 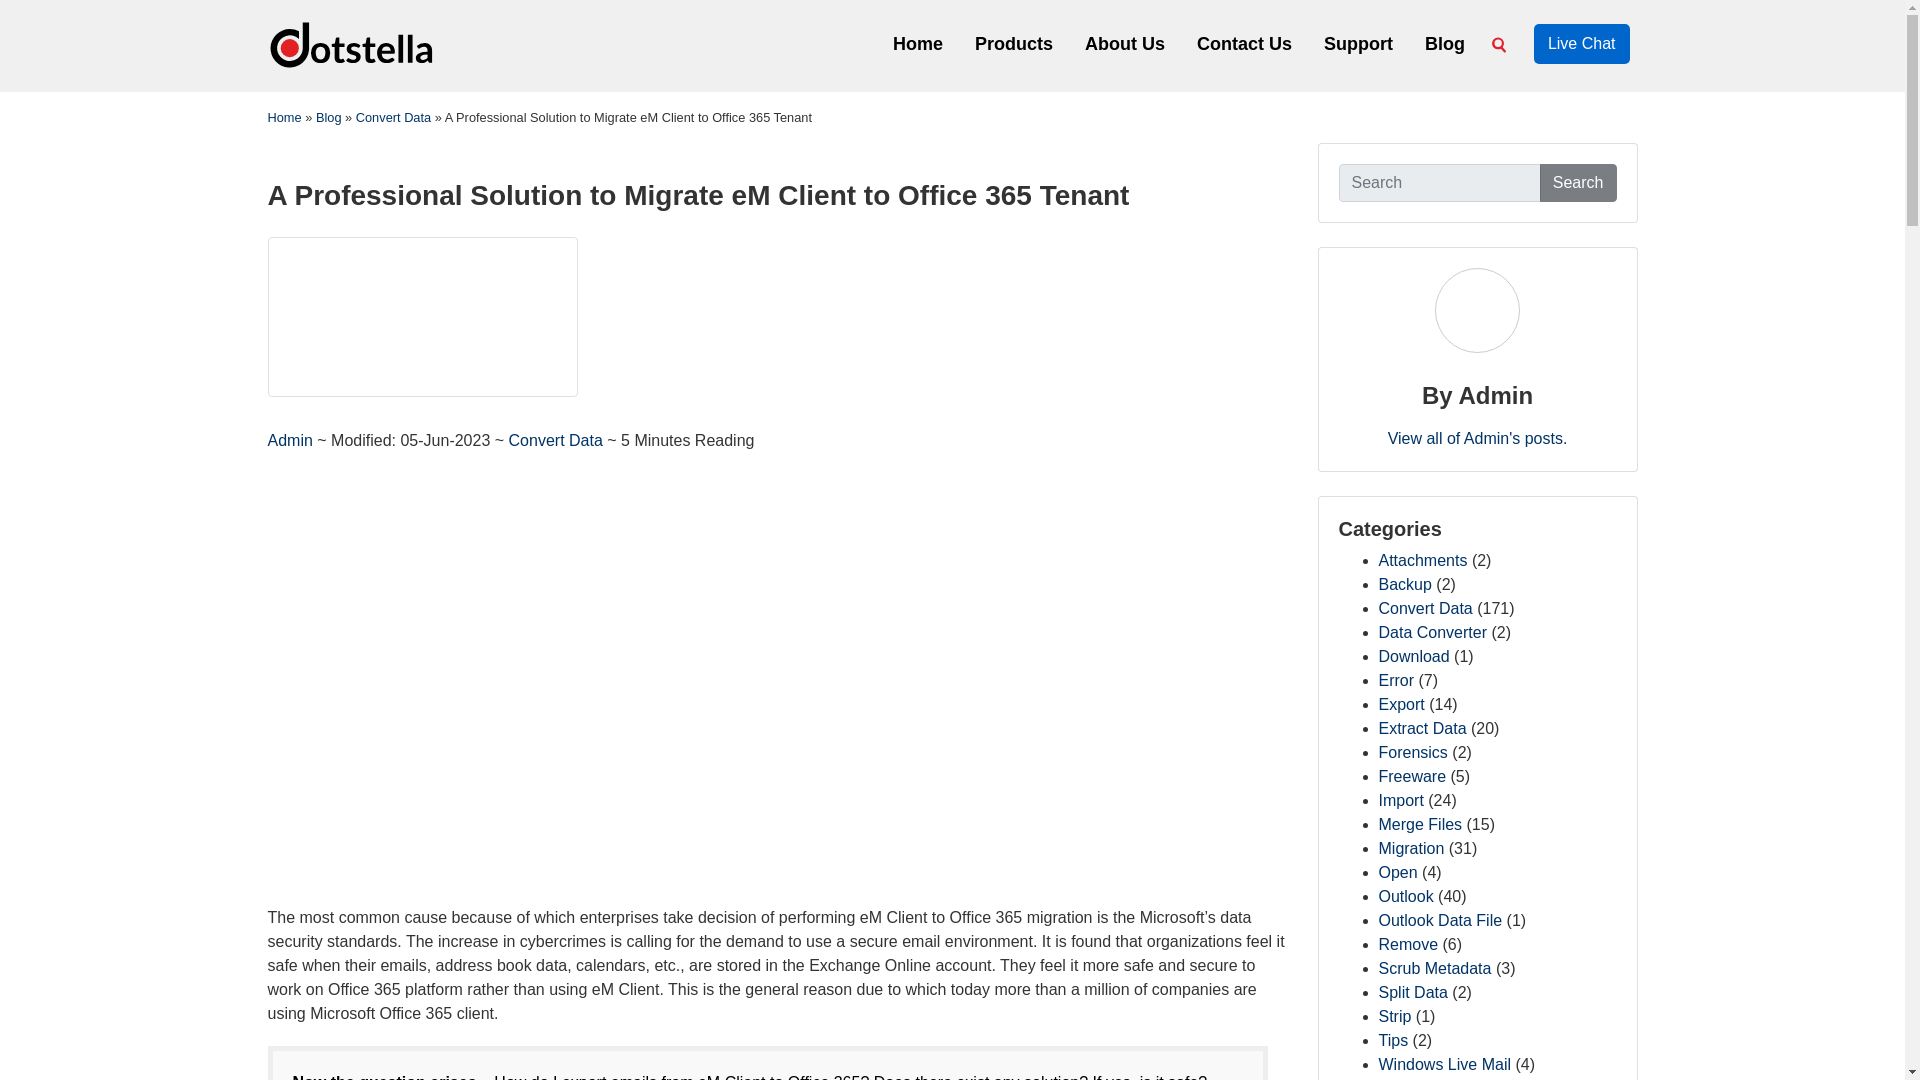 I want to click on Live Chat, so click(x=1582, y=43).